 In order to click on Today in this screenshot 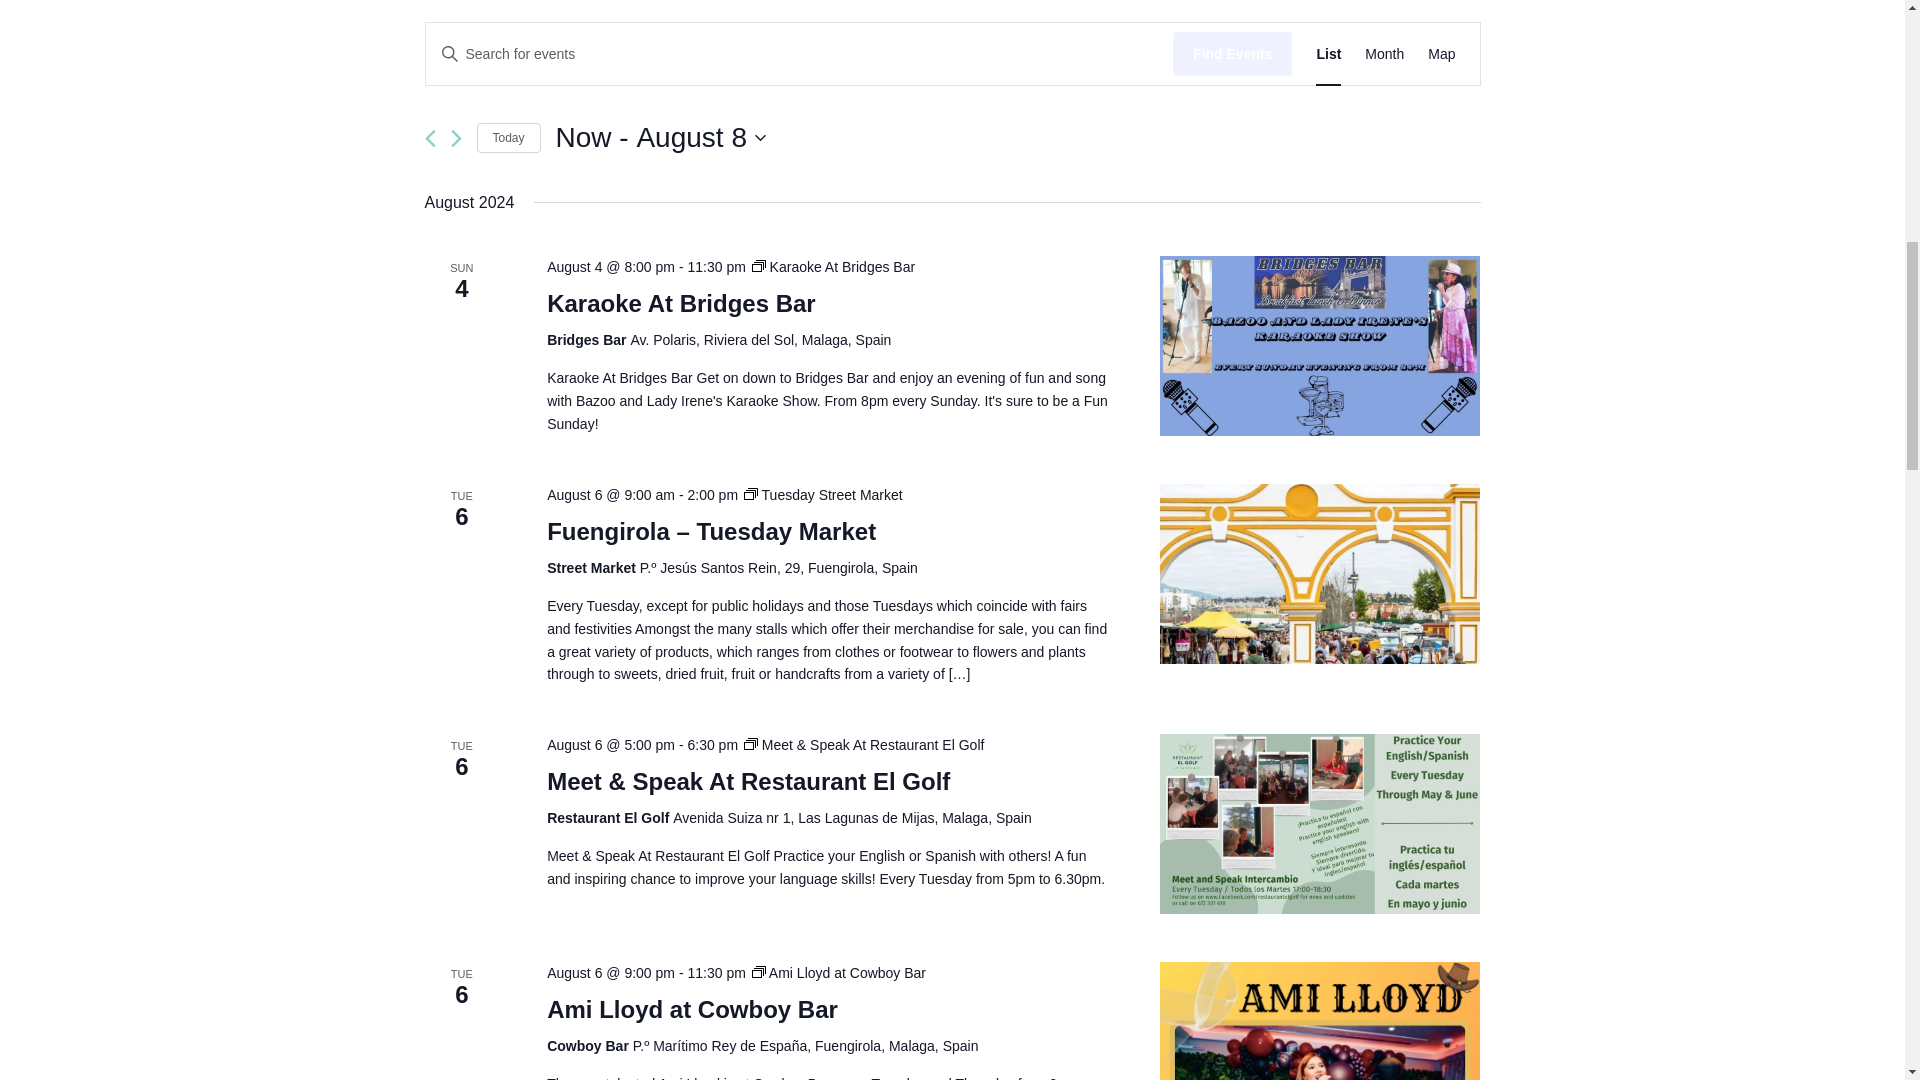, I will do `click(661, 137)`.